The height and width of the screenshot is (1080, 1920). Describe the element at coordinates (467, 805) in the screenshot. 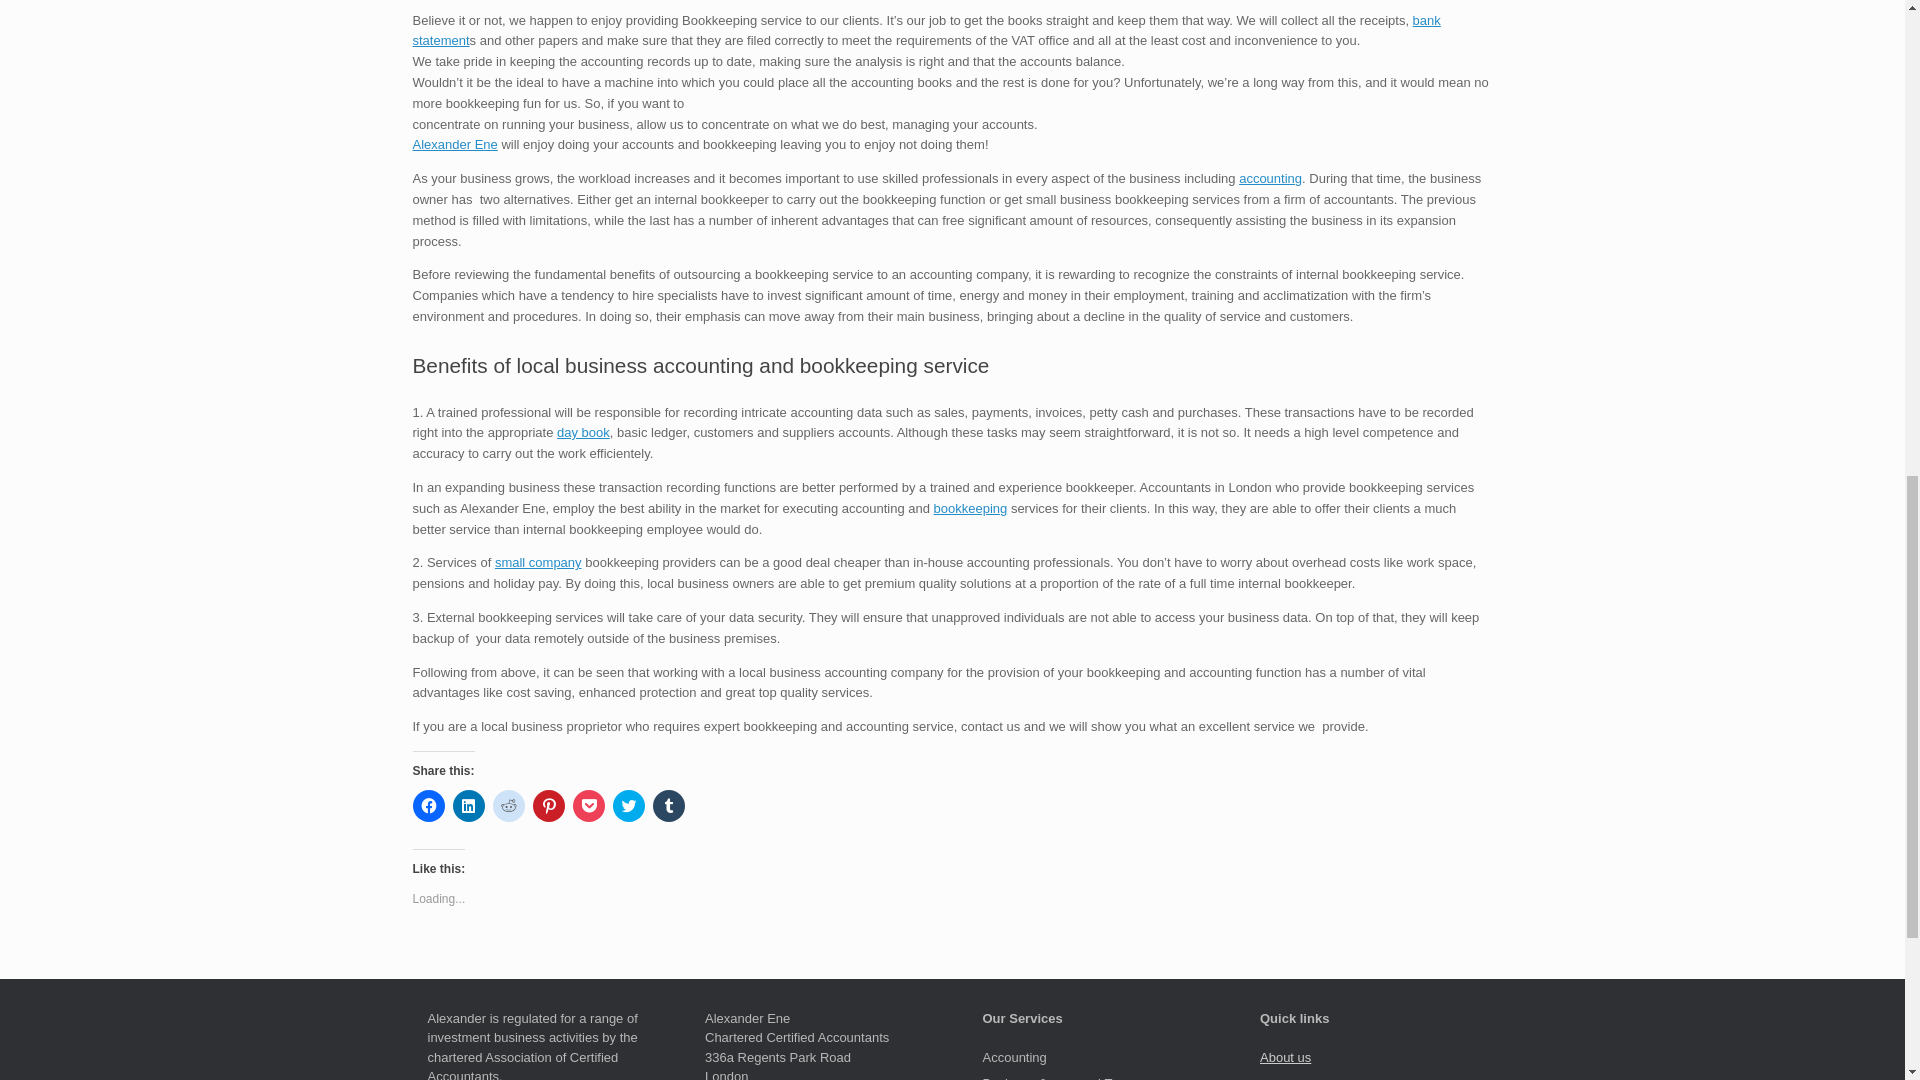

I see `Click to share on LinkedIn` at that location.